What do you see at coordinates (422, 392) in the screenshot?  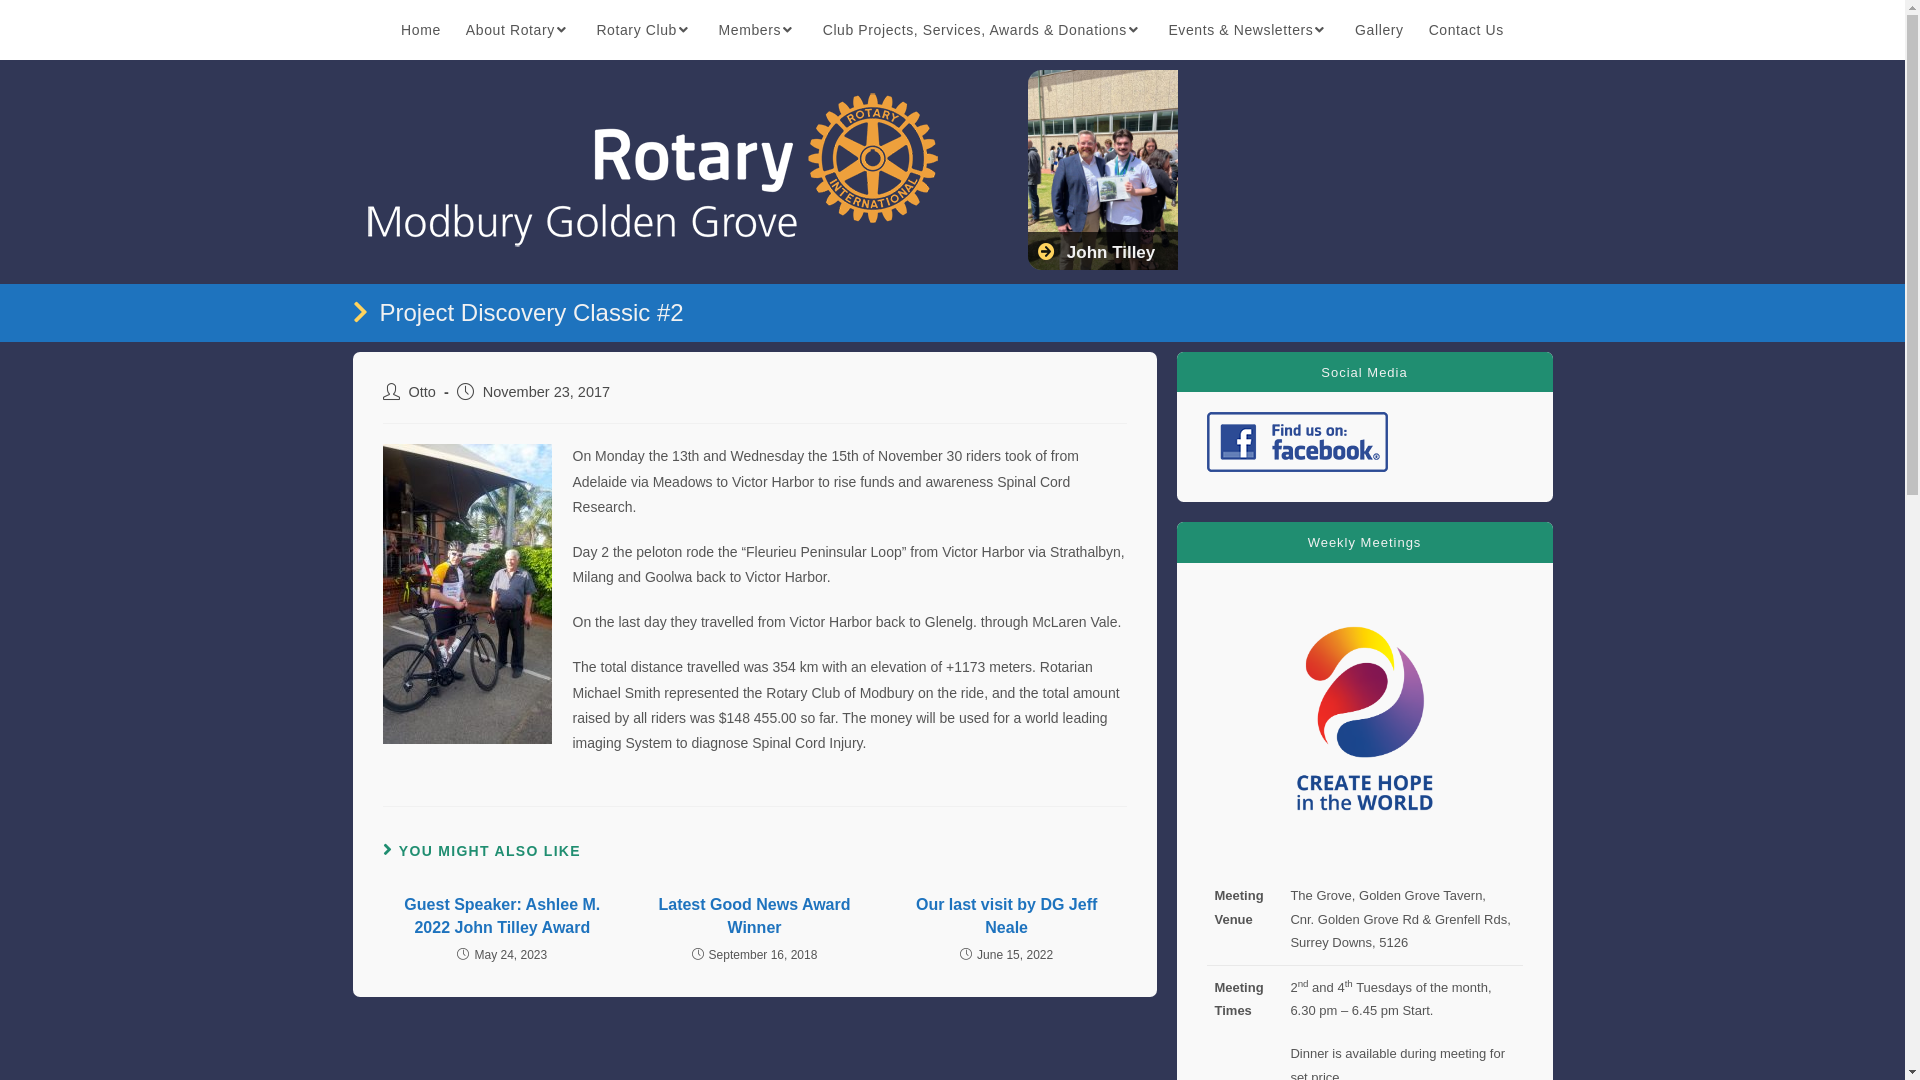 I see `Otto` at bounding box center [422, 392].